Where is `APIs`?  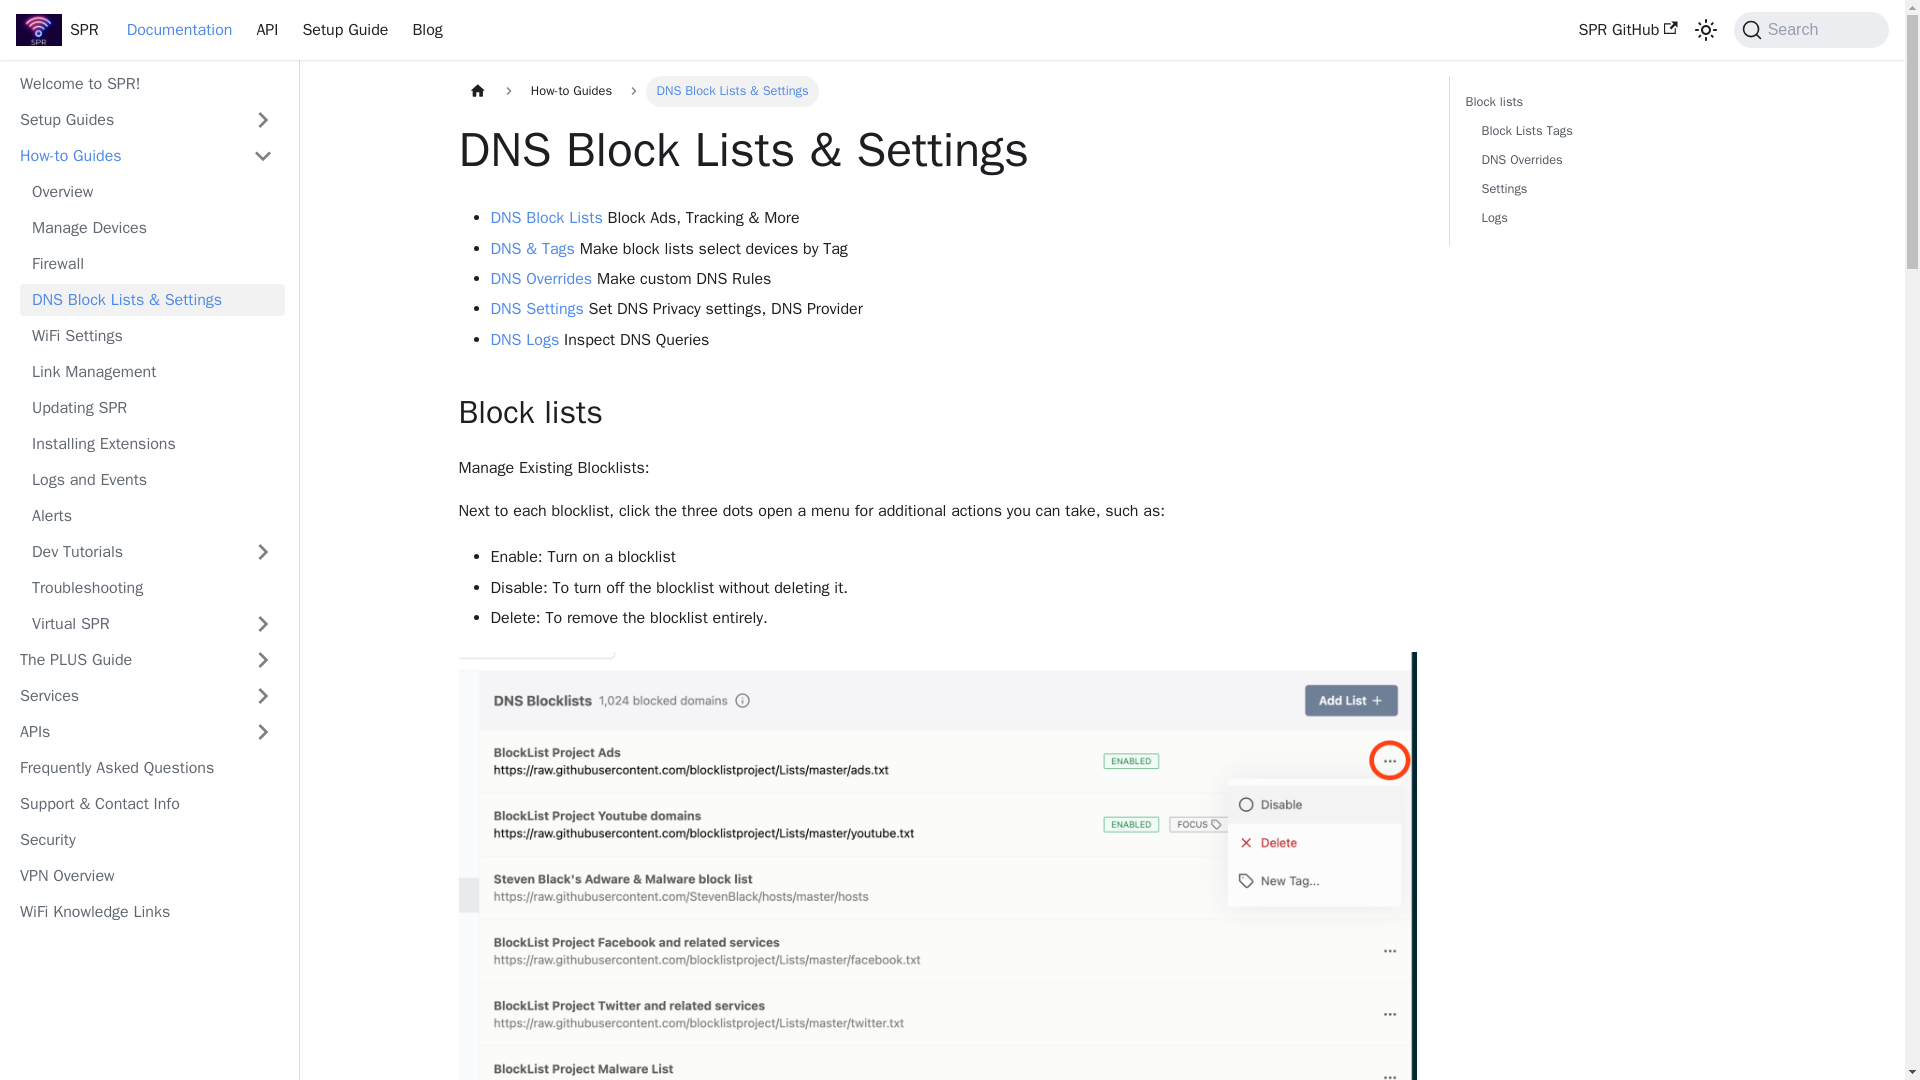
APIs is located at coordinates (146, 732).